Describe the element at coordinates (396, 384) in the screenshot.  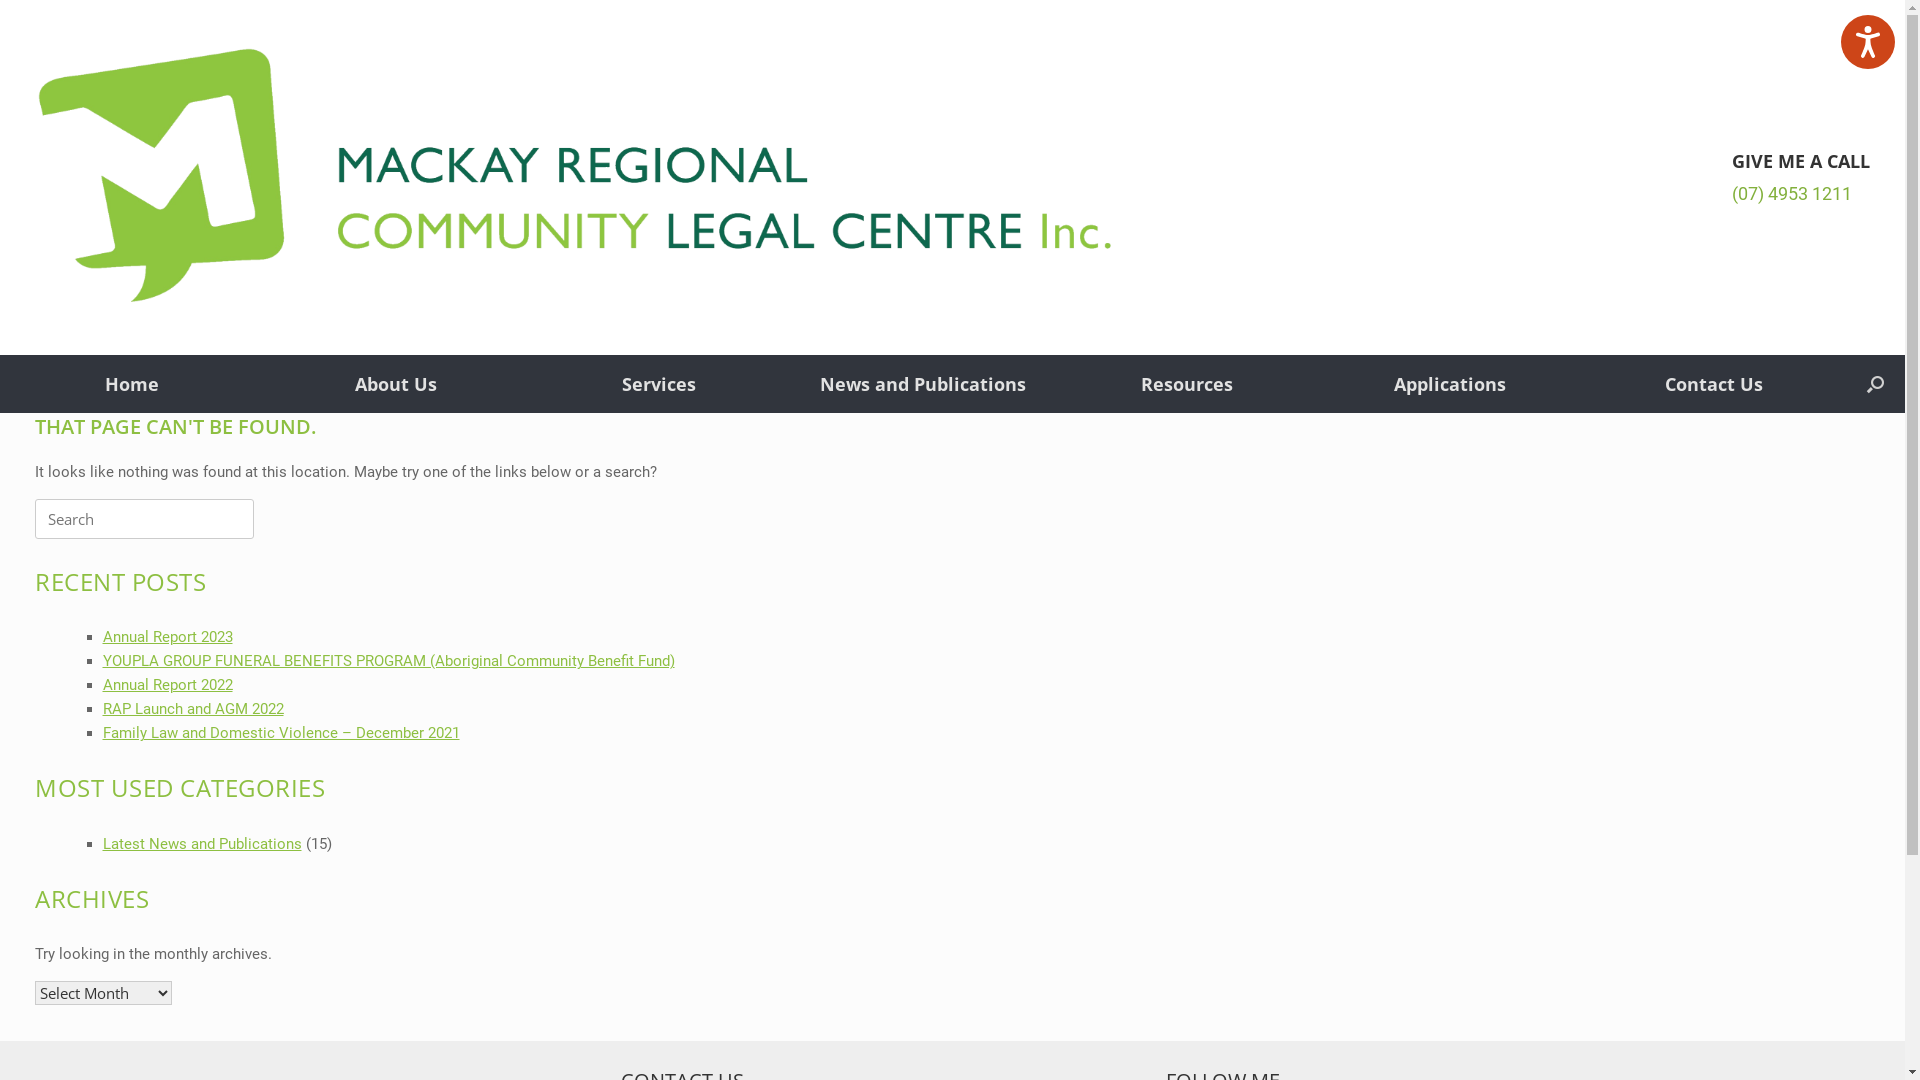
I see `About Us` at that location.